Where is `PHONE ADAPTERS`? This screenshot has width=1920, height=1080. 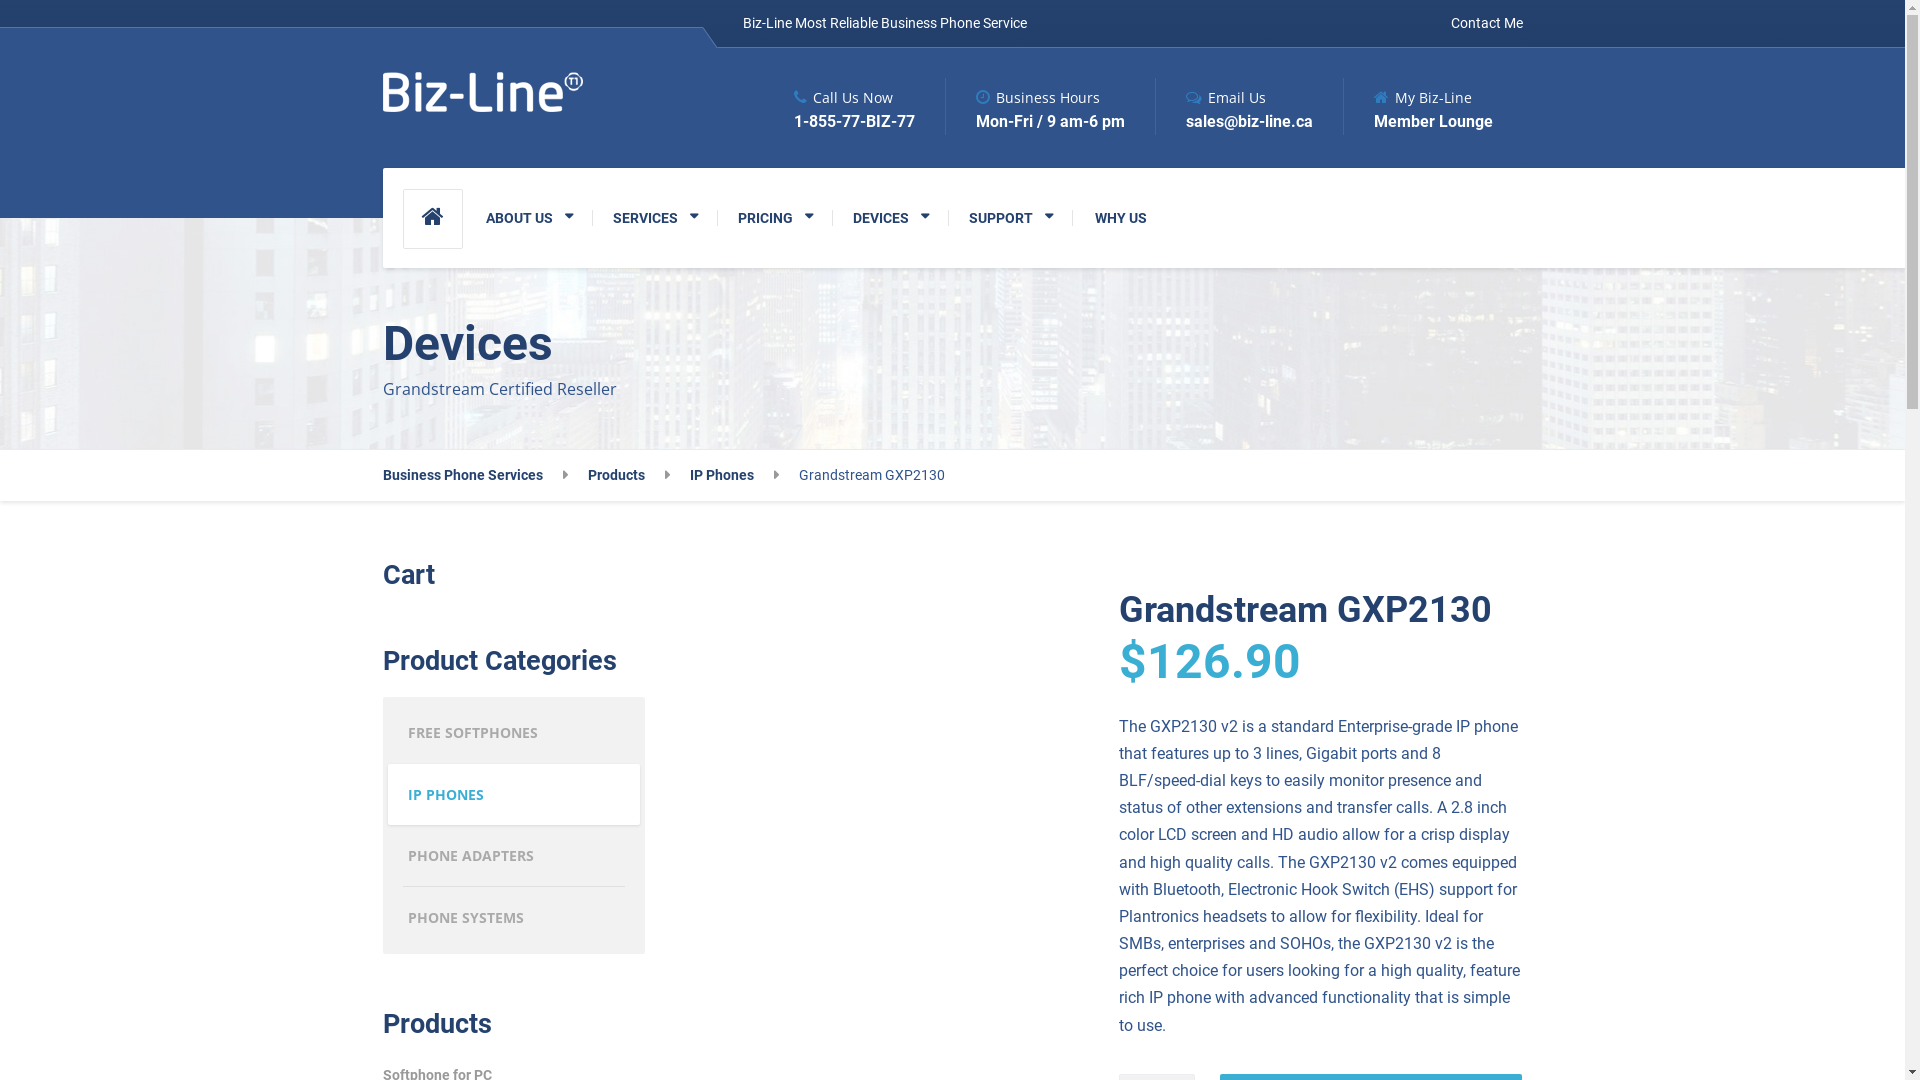 PHONE ADAPTERS is located at coordinates (514, 856).